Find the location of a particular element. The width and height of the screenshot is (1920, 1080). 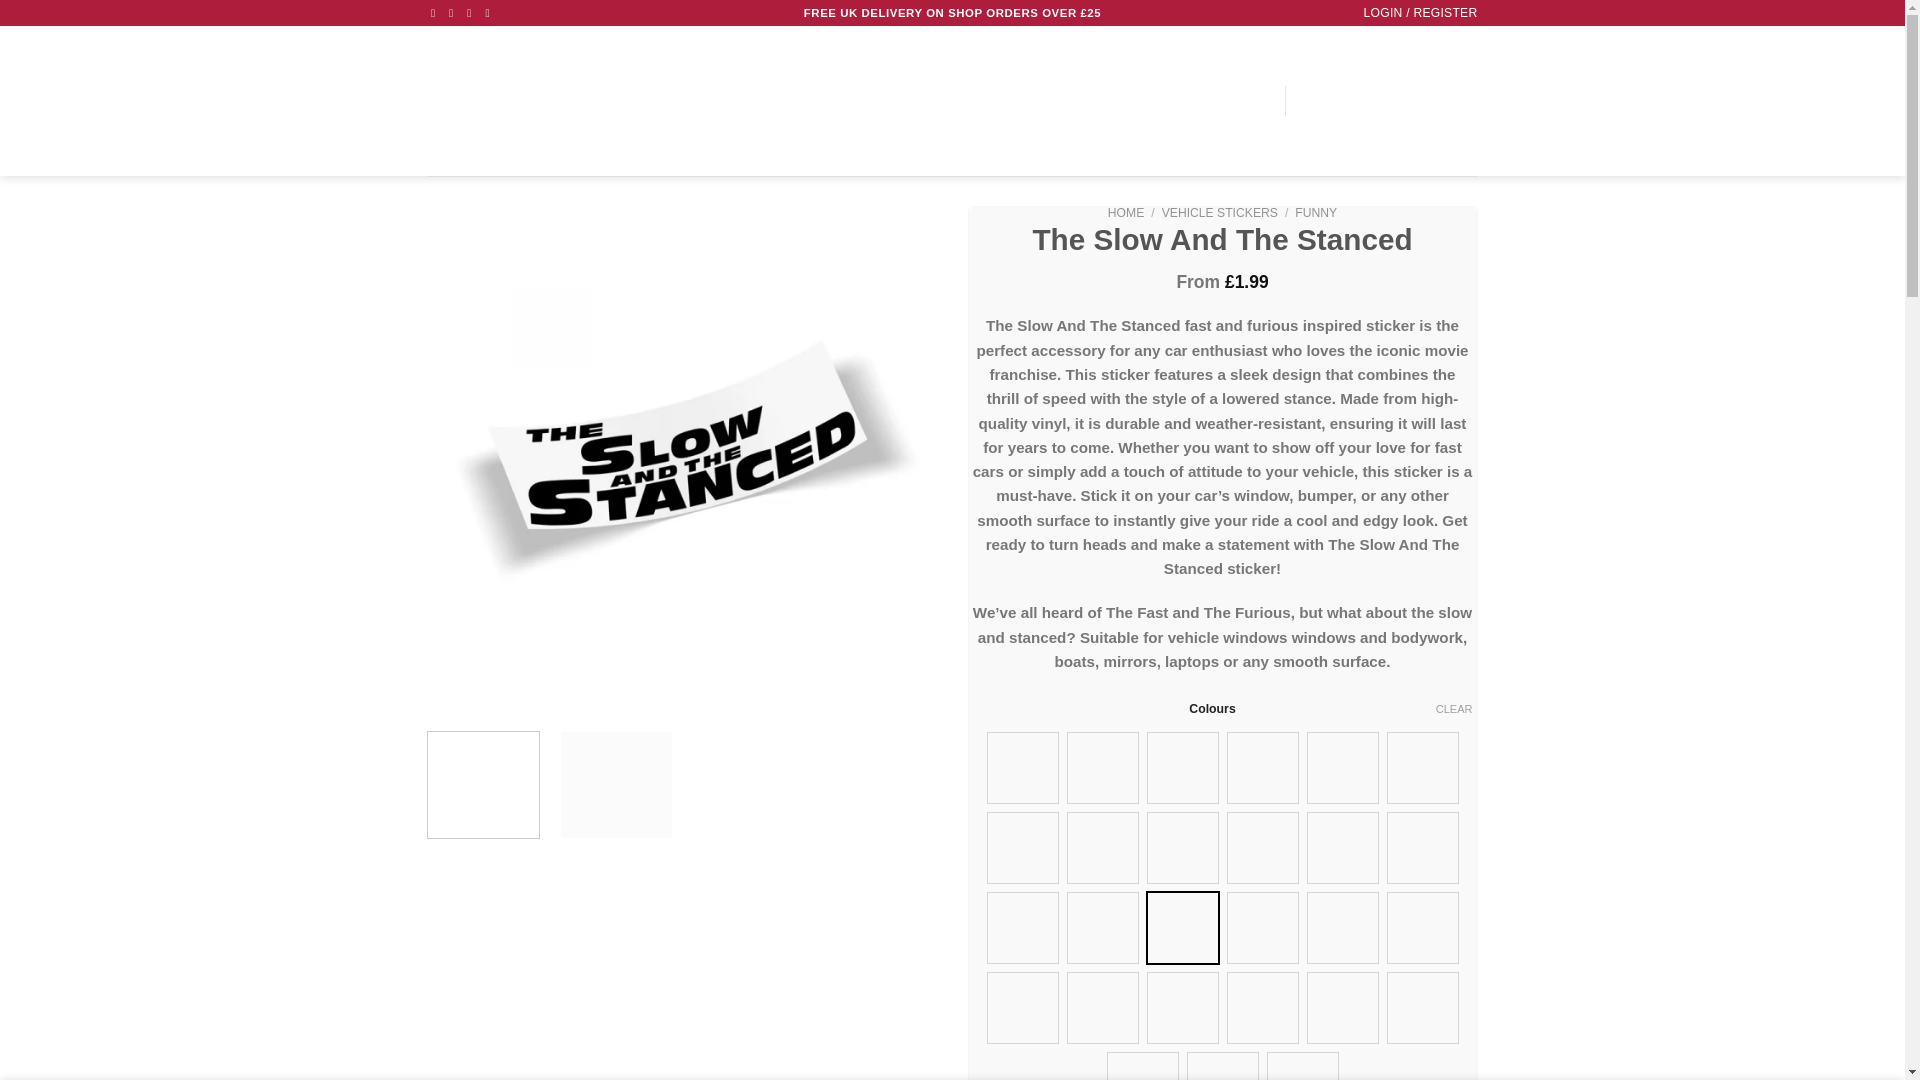

Bright Green is located at coordinates (1342, 768).